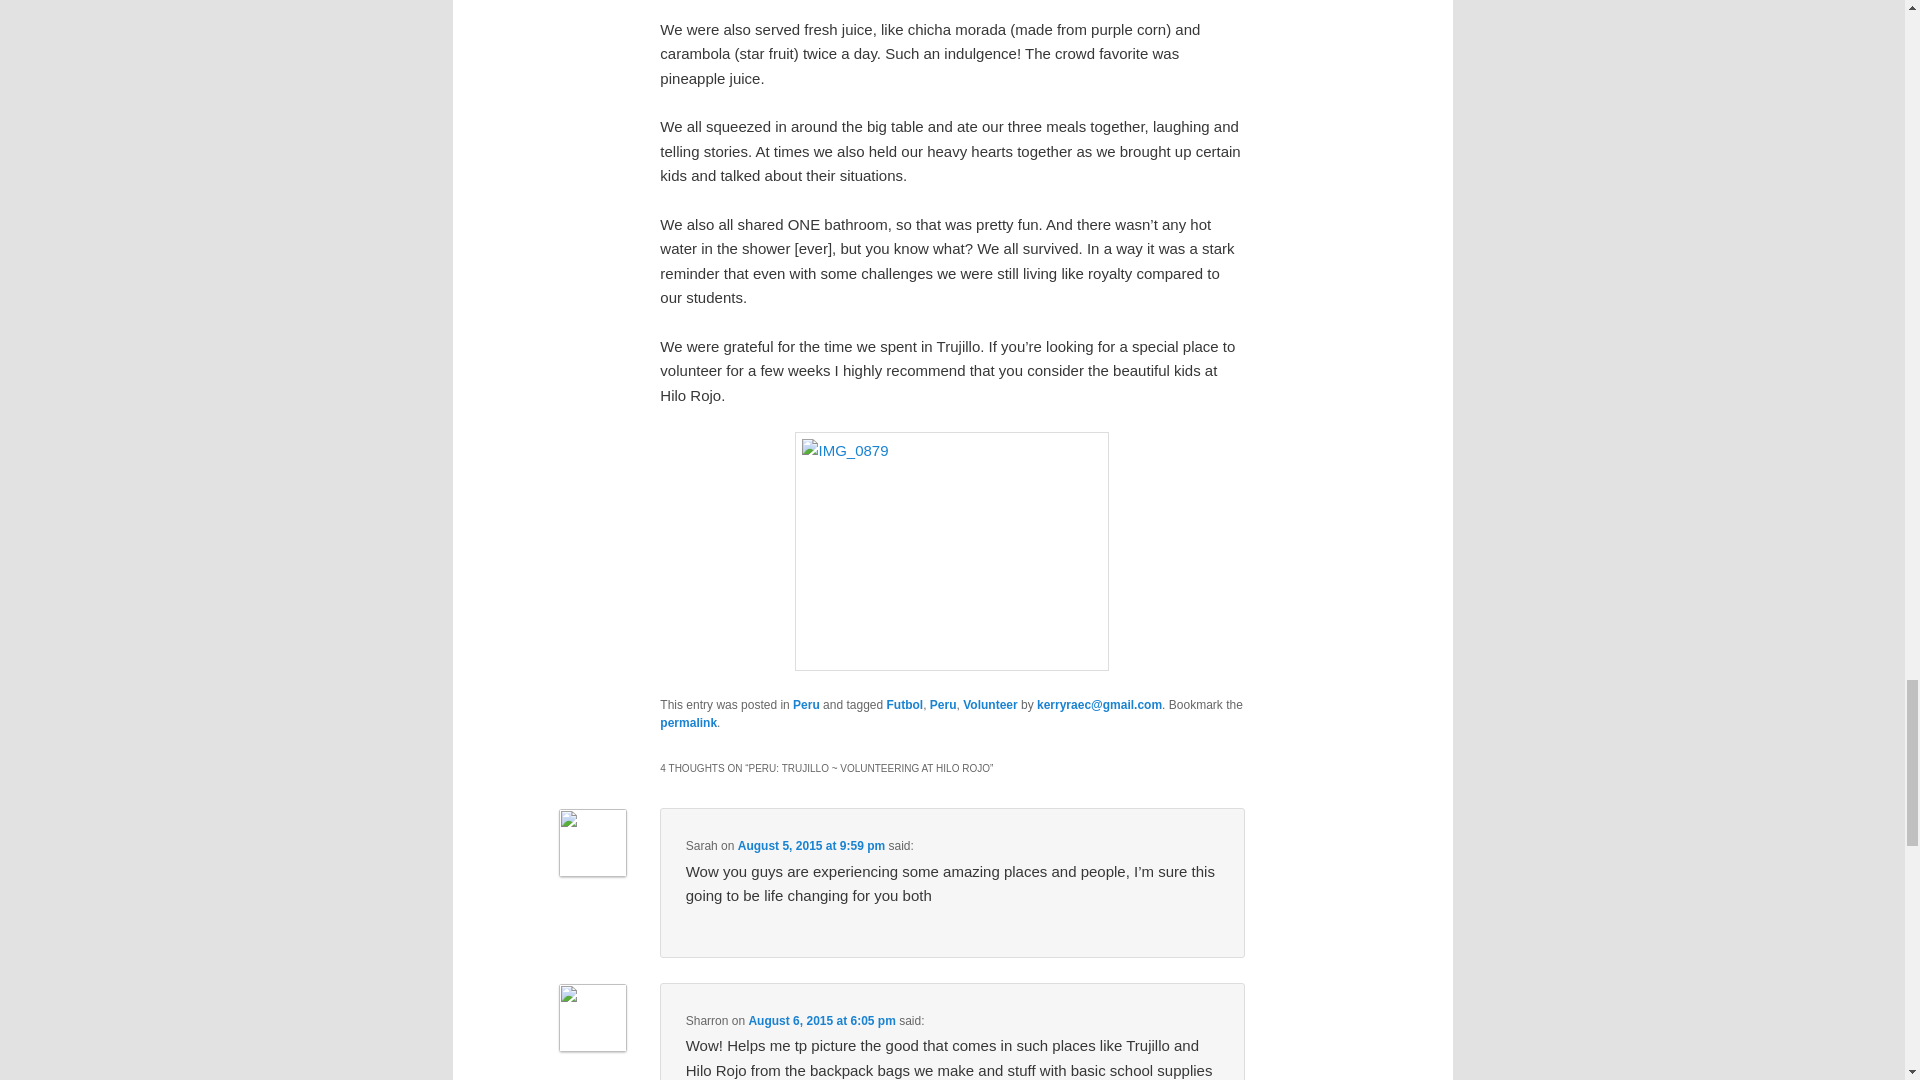  What do you see at coordinates (688, 723) in the screenshot?
I see `permalink` at bounding box center [688, 723].